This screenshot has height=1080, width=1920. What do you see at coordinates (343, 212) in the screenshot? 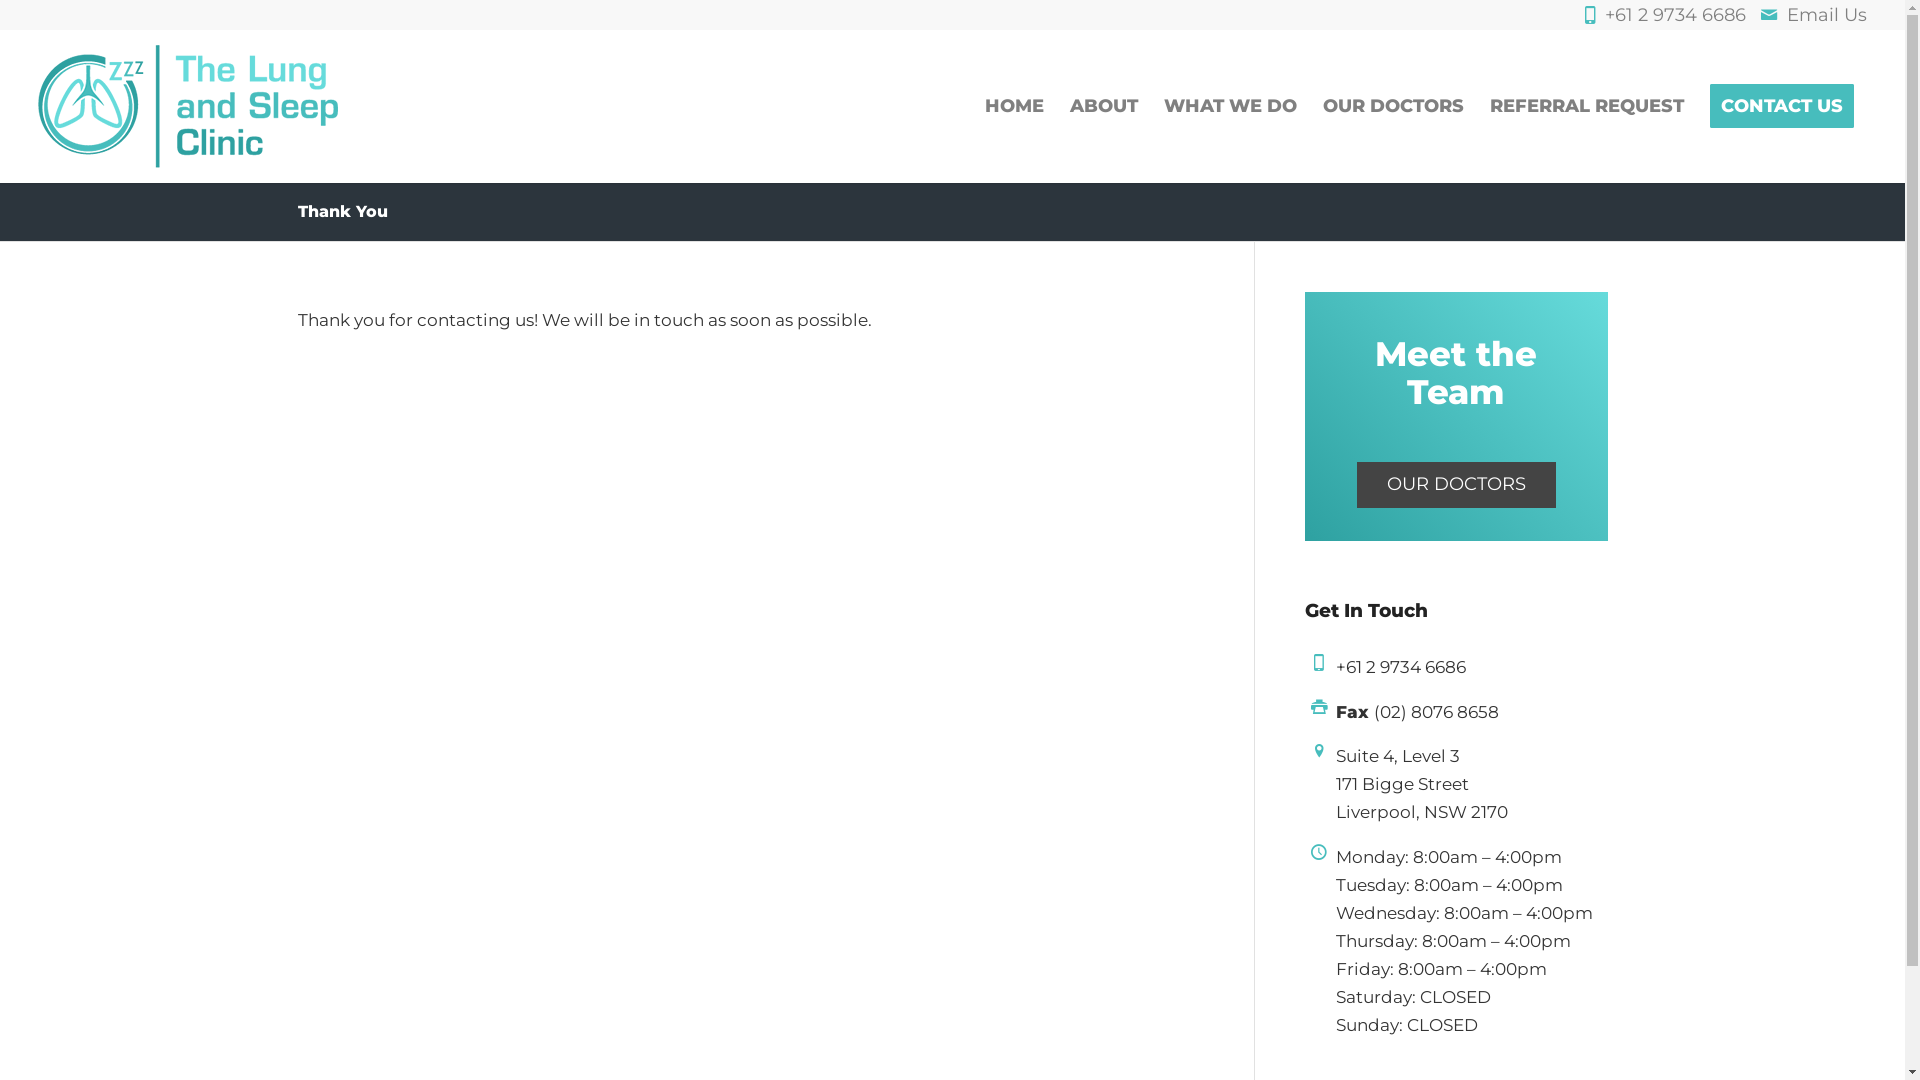
I see `Thank You` at bounding box center [343, 212].